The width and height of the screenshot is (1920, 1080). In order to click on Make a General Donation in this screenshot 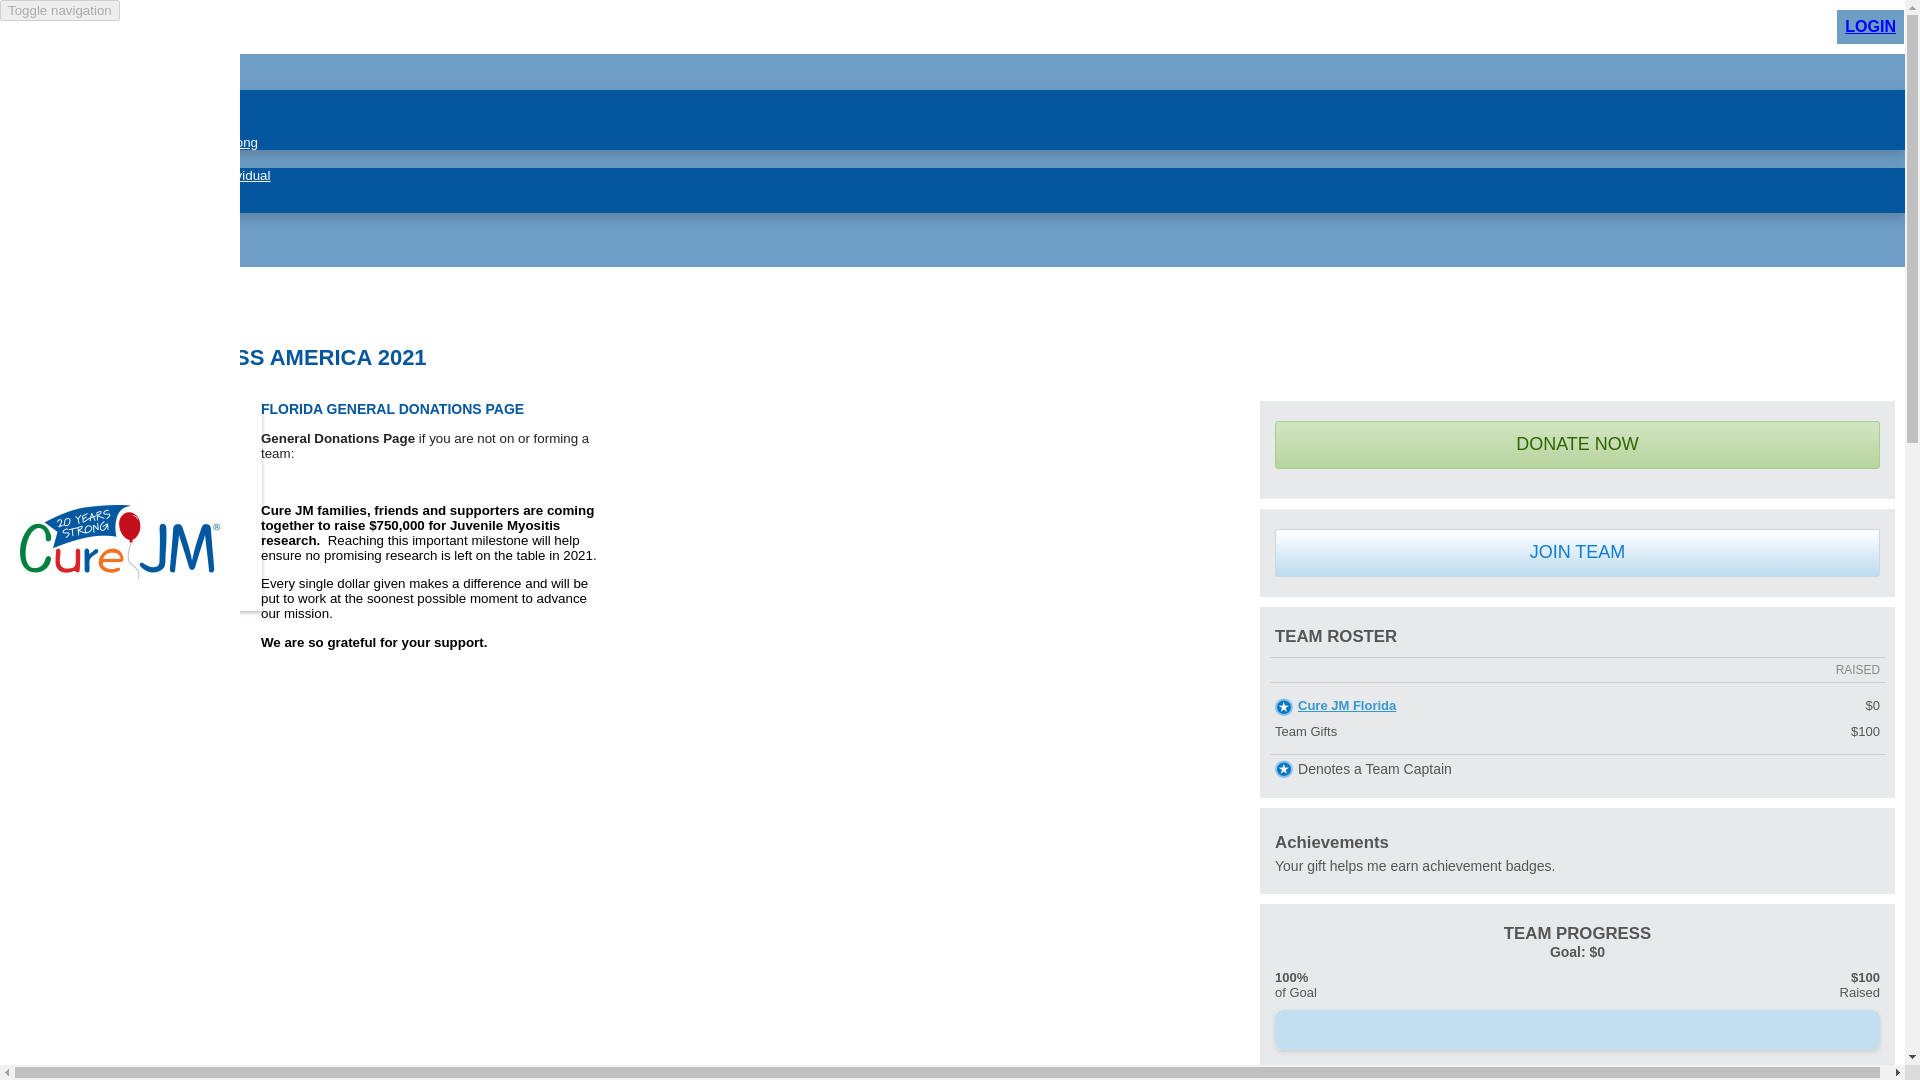, I will do `click(156, 204)`.